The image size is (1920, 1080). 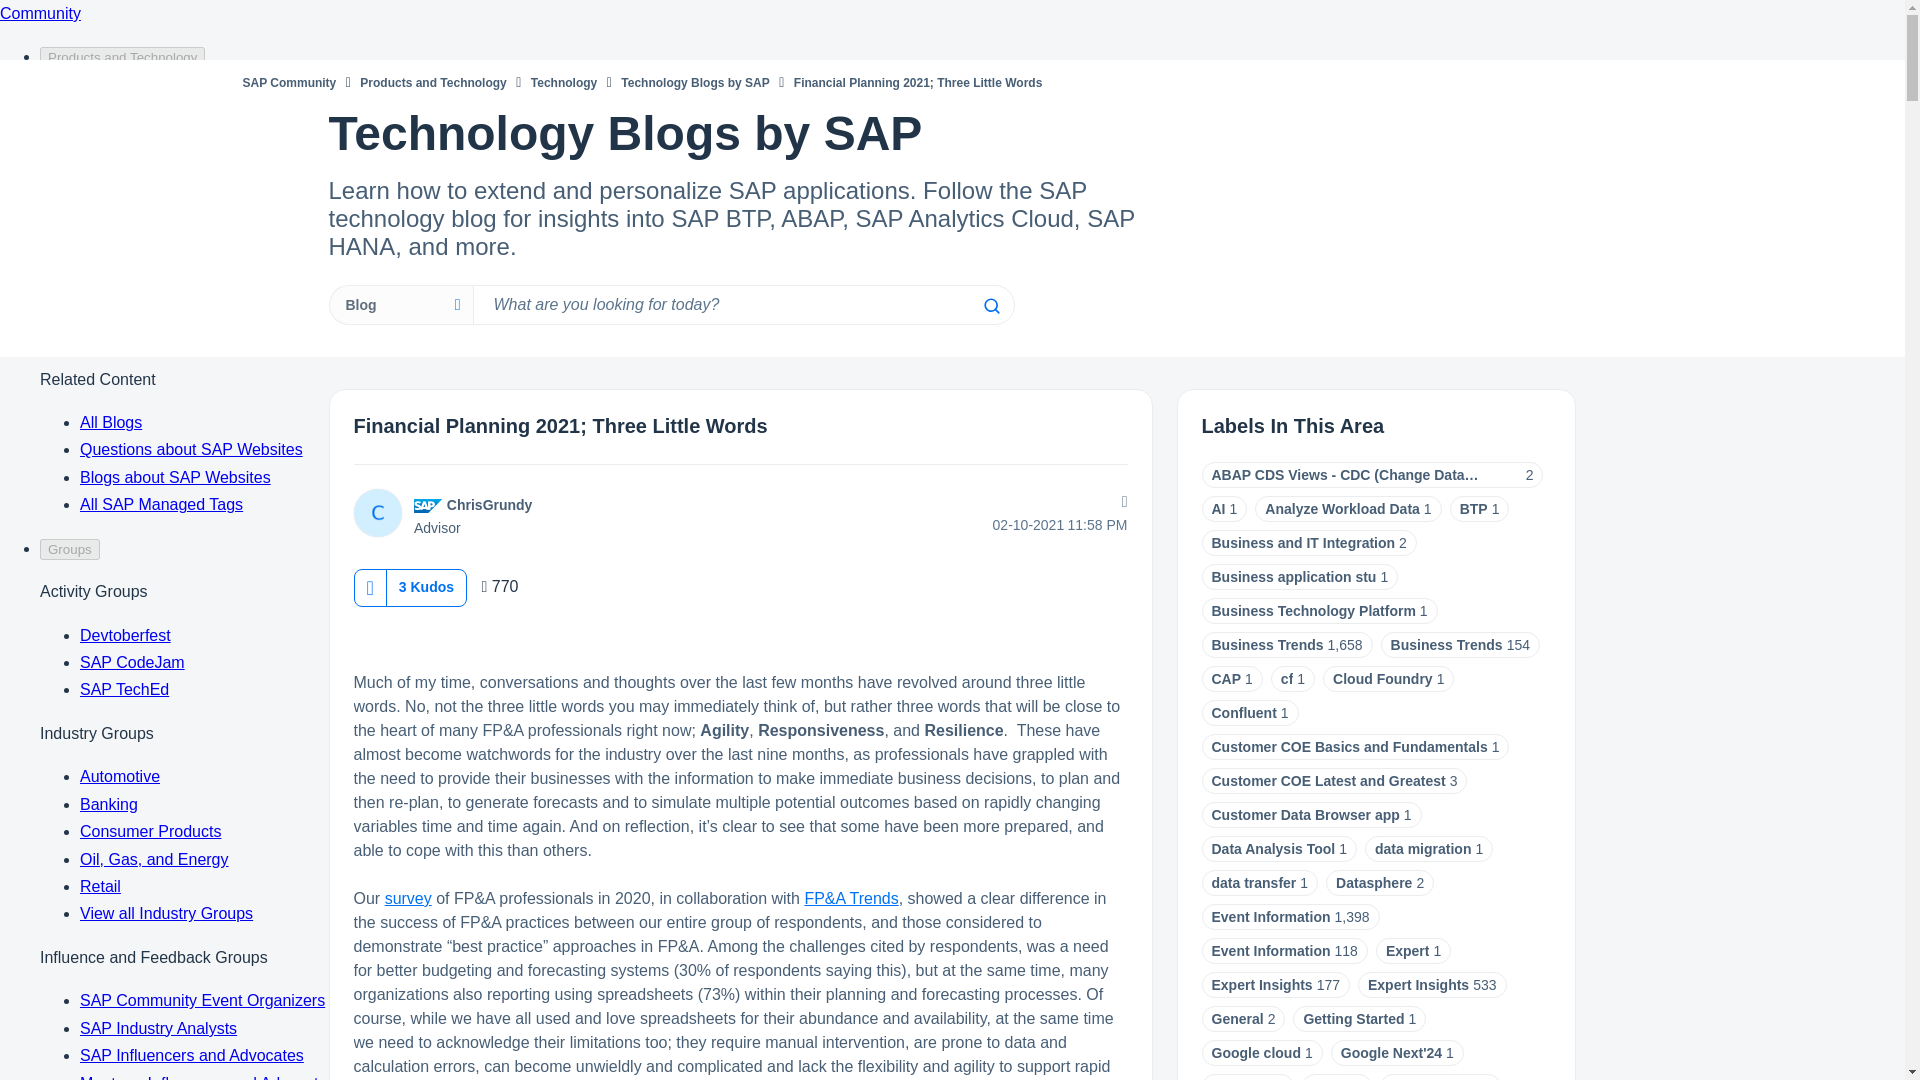 What do you see at coordinates (433, 82) in the screenshot?
I see `Products and Technology` at bounding box center [433, 82].